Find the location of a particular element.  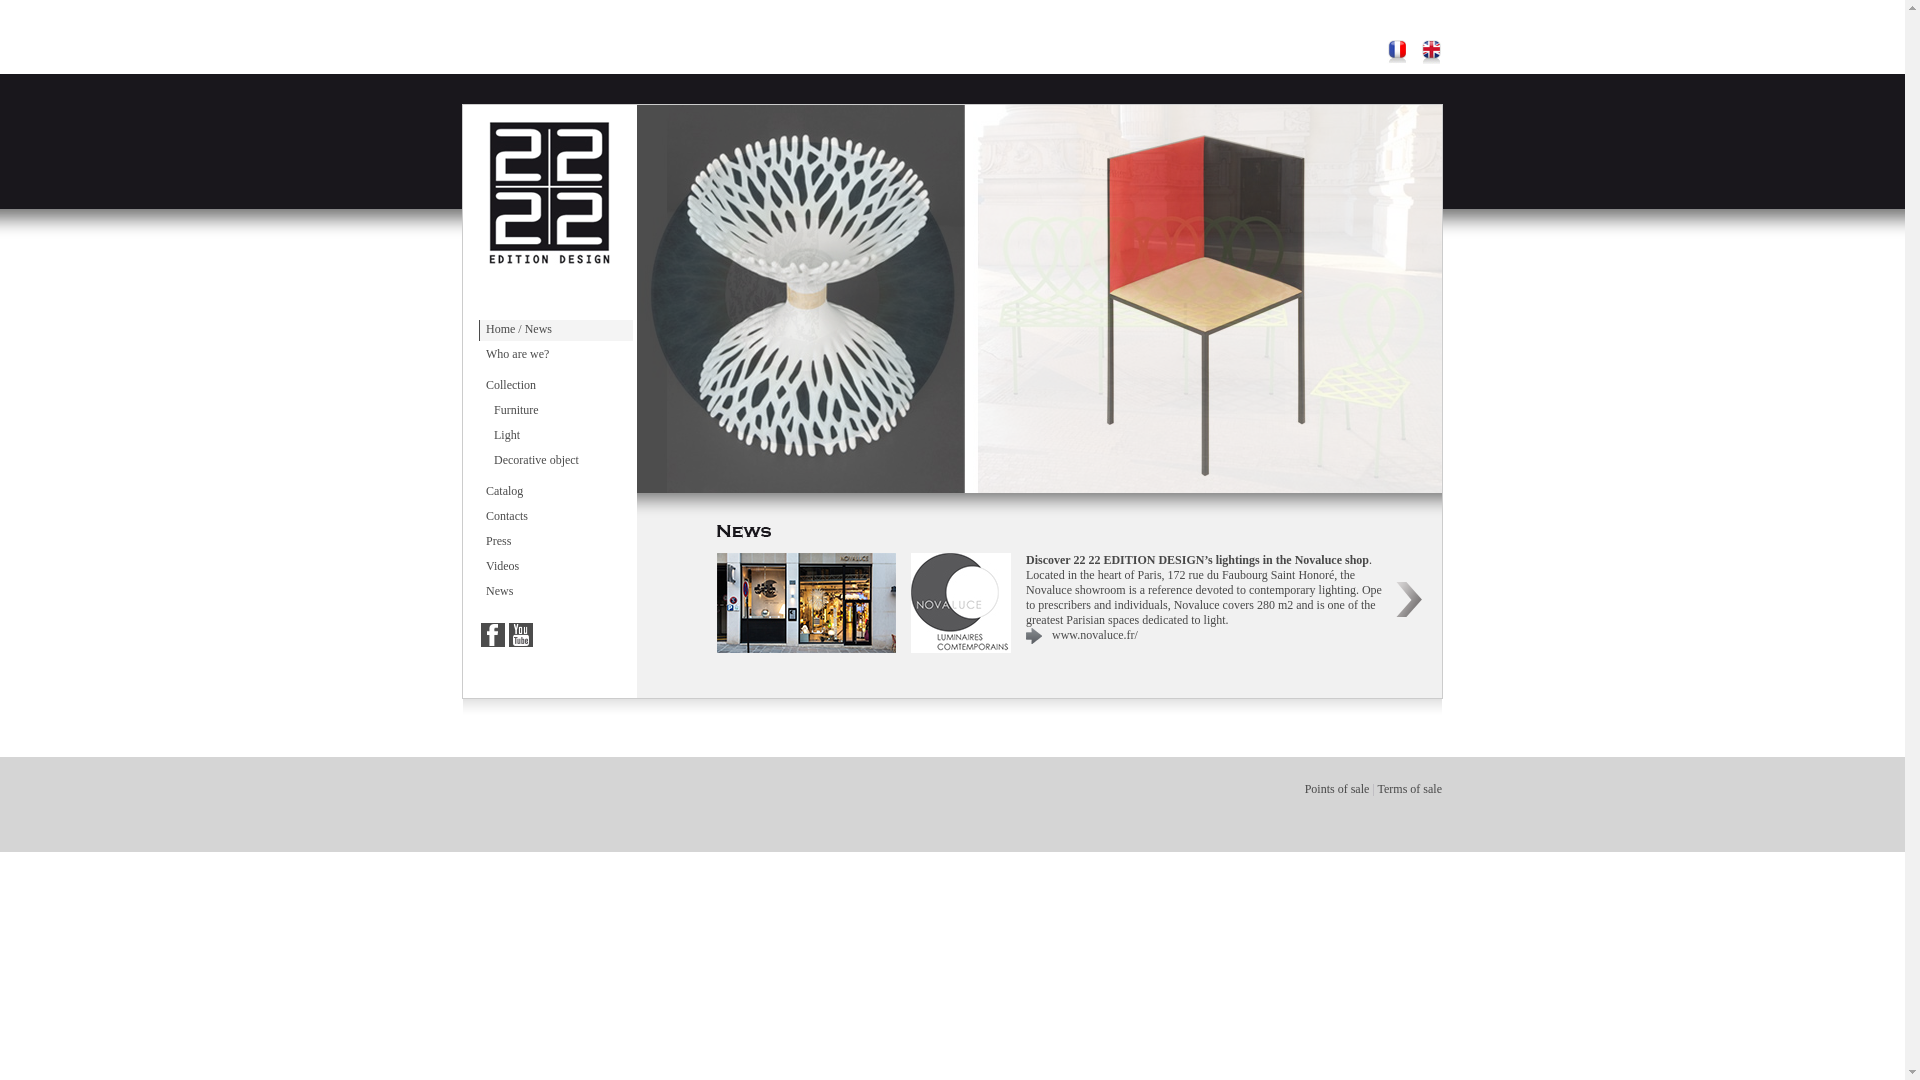

Furniture is located at coordinates (556, 412).